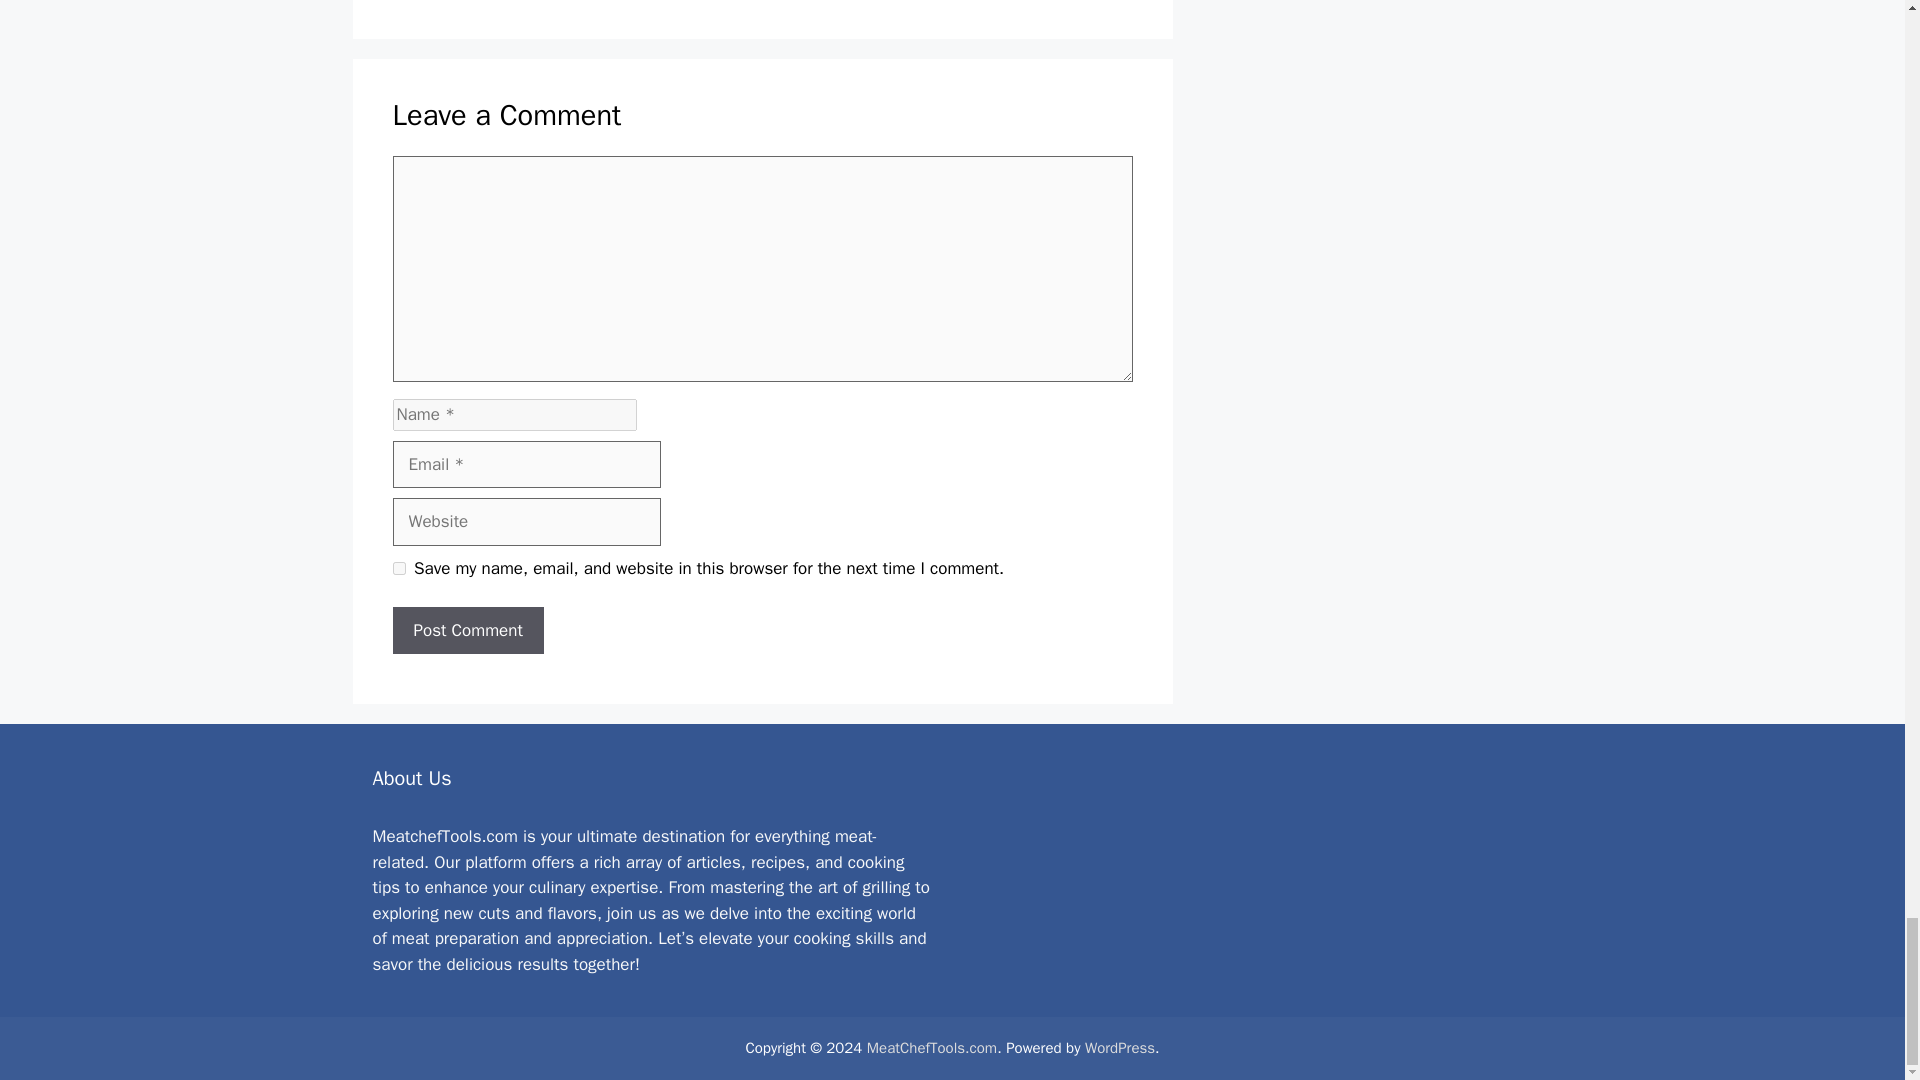  Describe the element at coordinates (398, 568) in the screenshot. I see `yes` at that location.